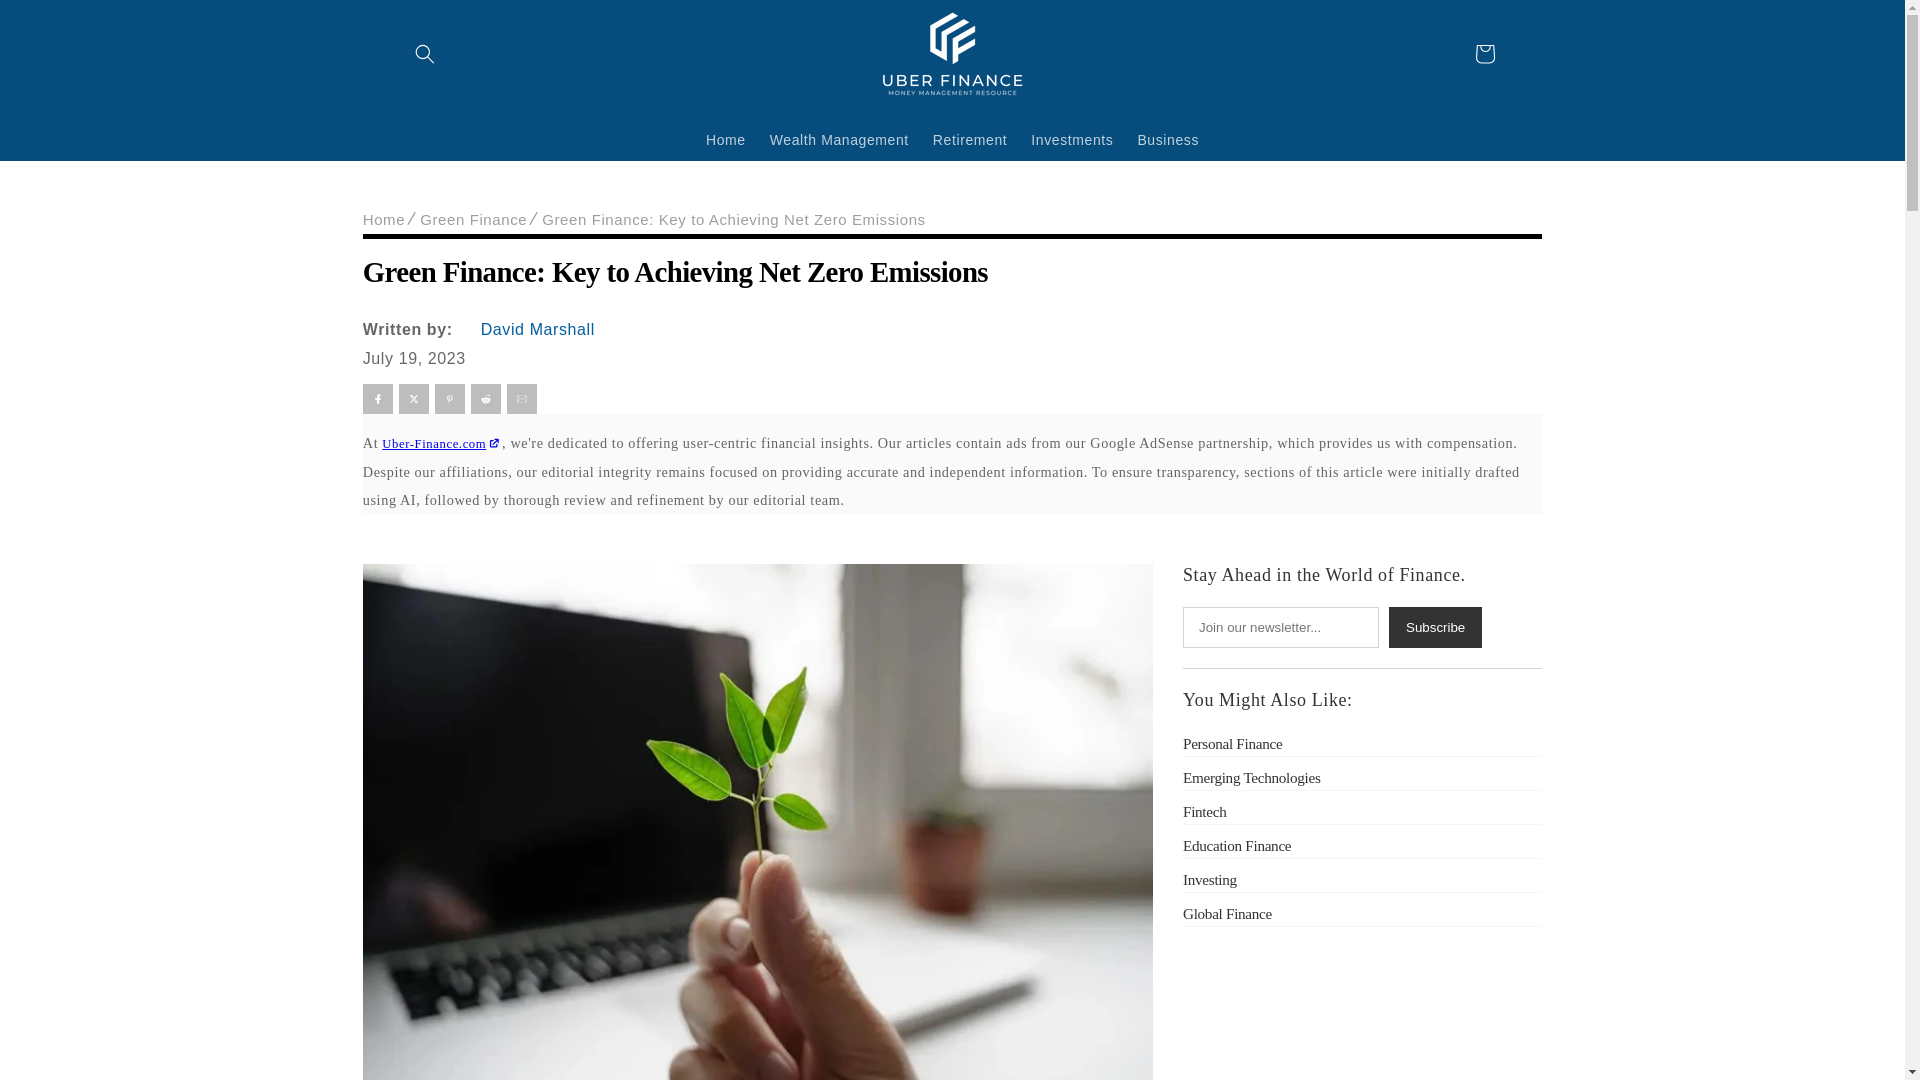  What do you see at coordinates (733, 220) in the screenshot?
I see `Green Finance: Key to Achieving Net Zero Emissions` at bounding box center [733, 220].